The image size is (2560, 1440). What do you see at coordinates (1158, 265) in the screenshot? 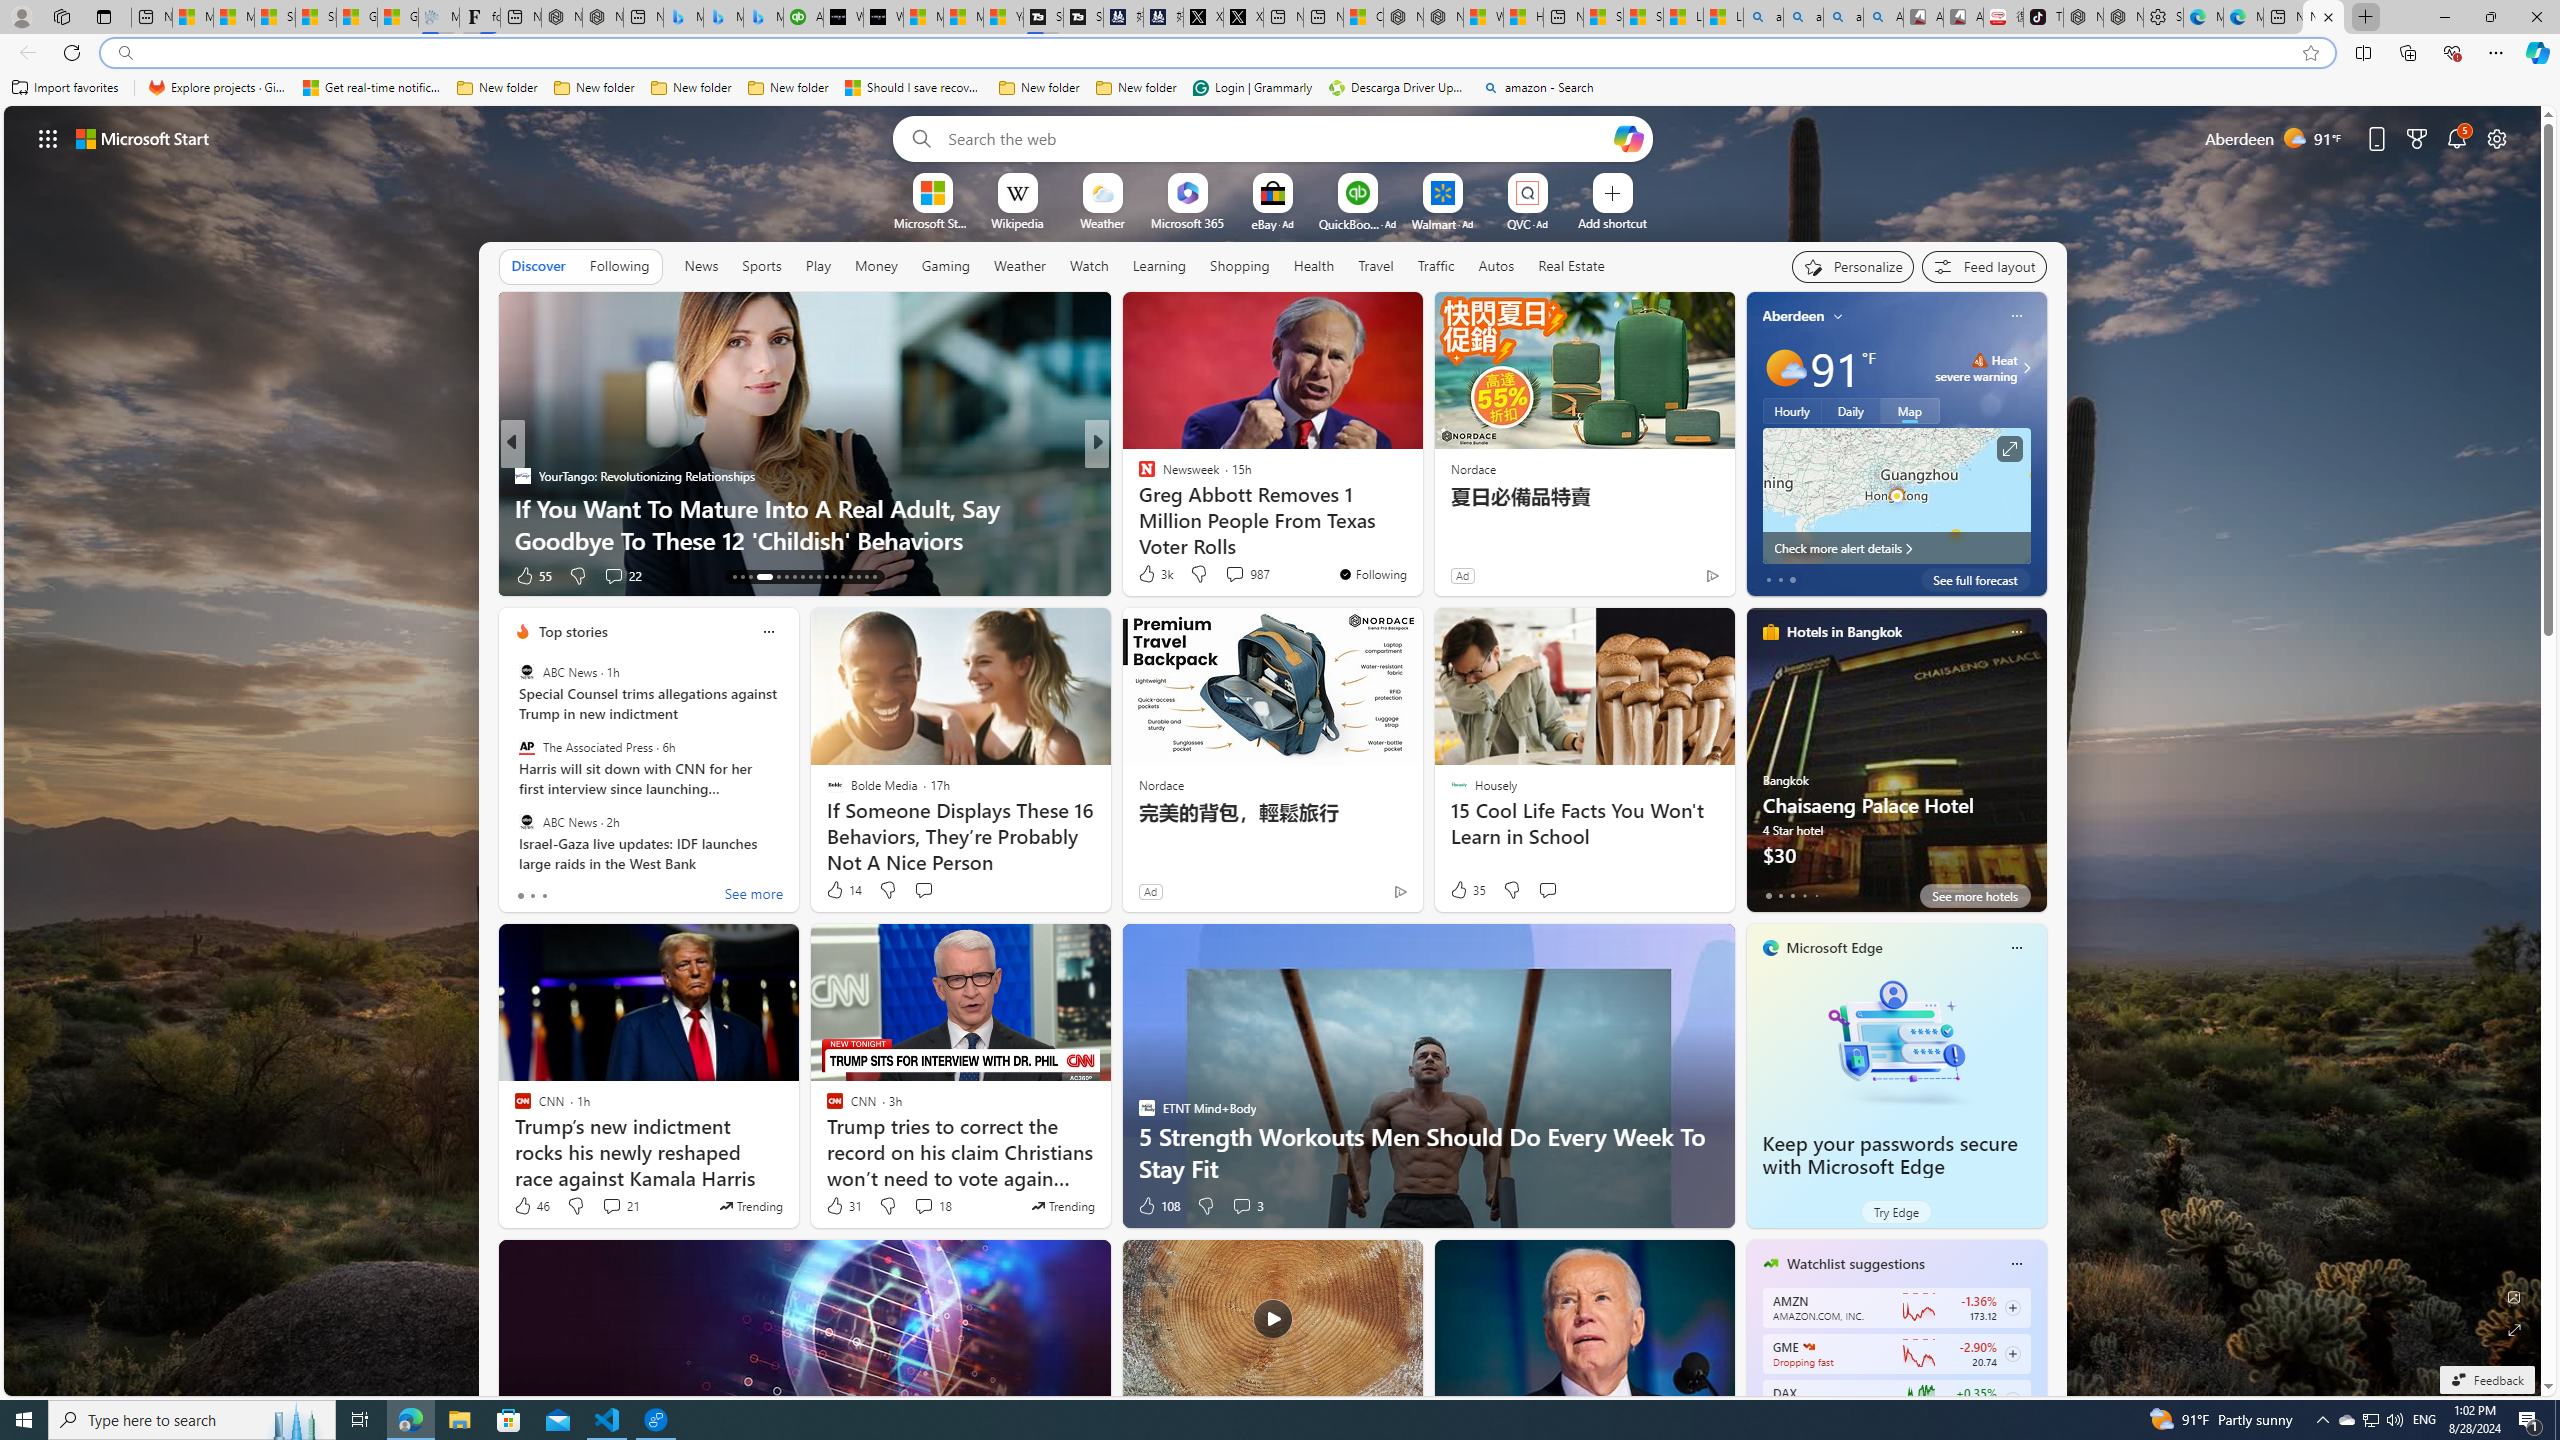
I see `Learning` at bounding box center [1158, 265].